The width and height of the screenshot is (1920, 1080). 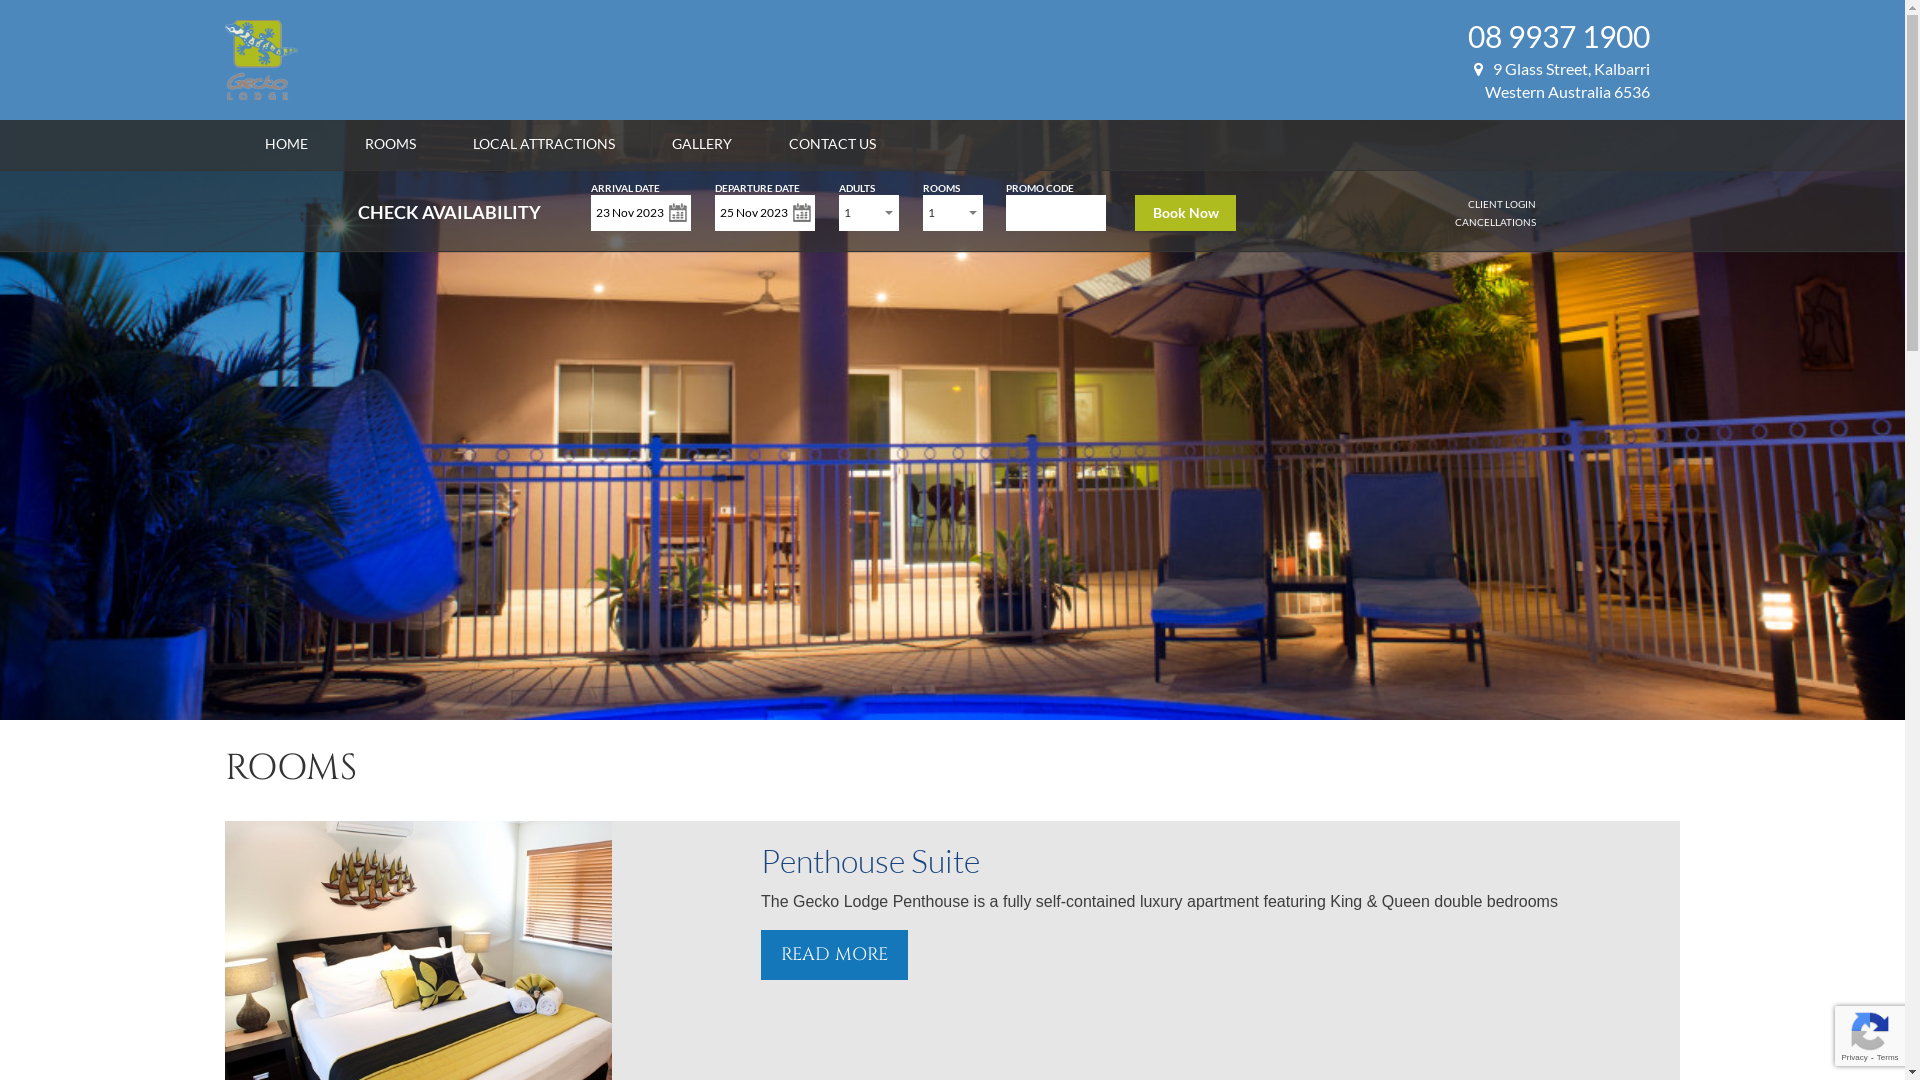 What do you see at coordinates (832, 144) in the screenshot?
I see `CONTACT US` at bounding box center [832, 144].